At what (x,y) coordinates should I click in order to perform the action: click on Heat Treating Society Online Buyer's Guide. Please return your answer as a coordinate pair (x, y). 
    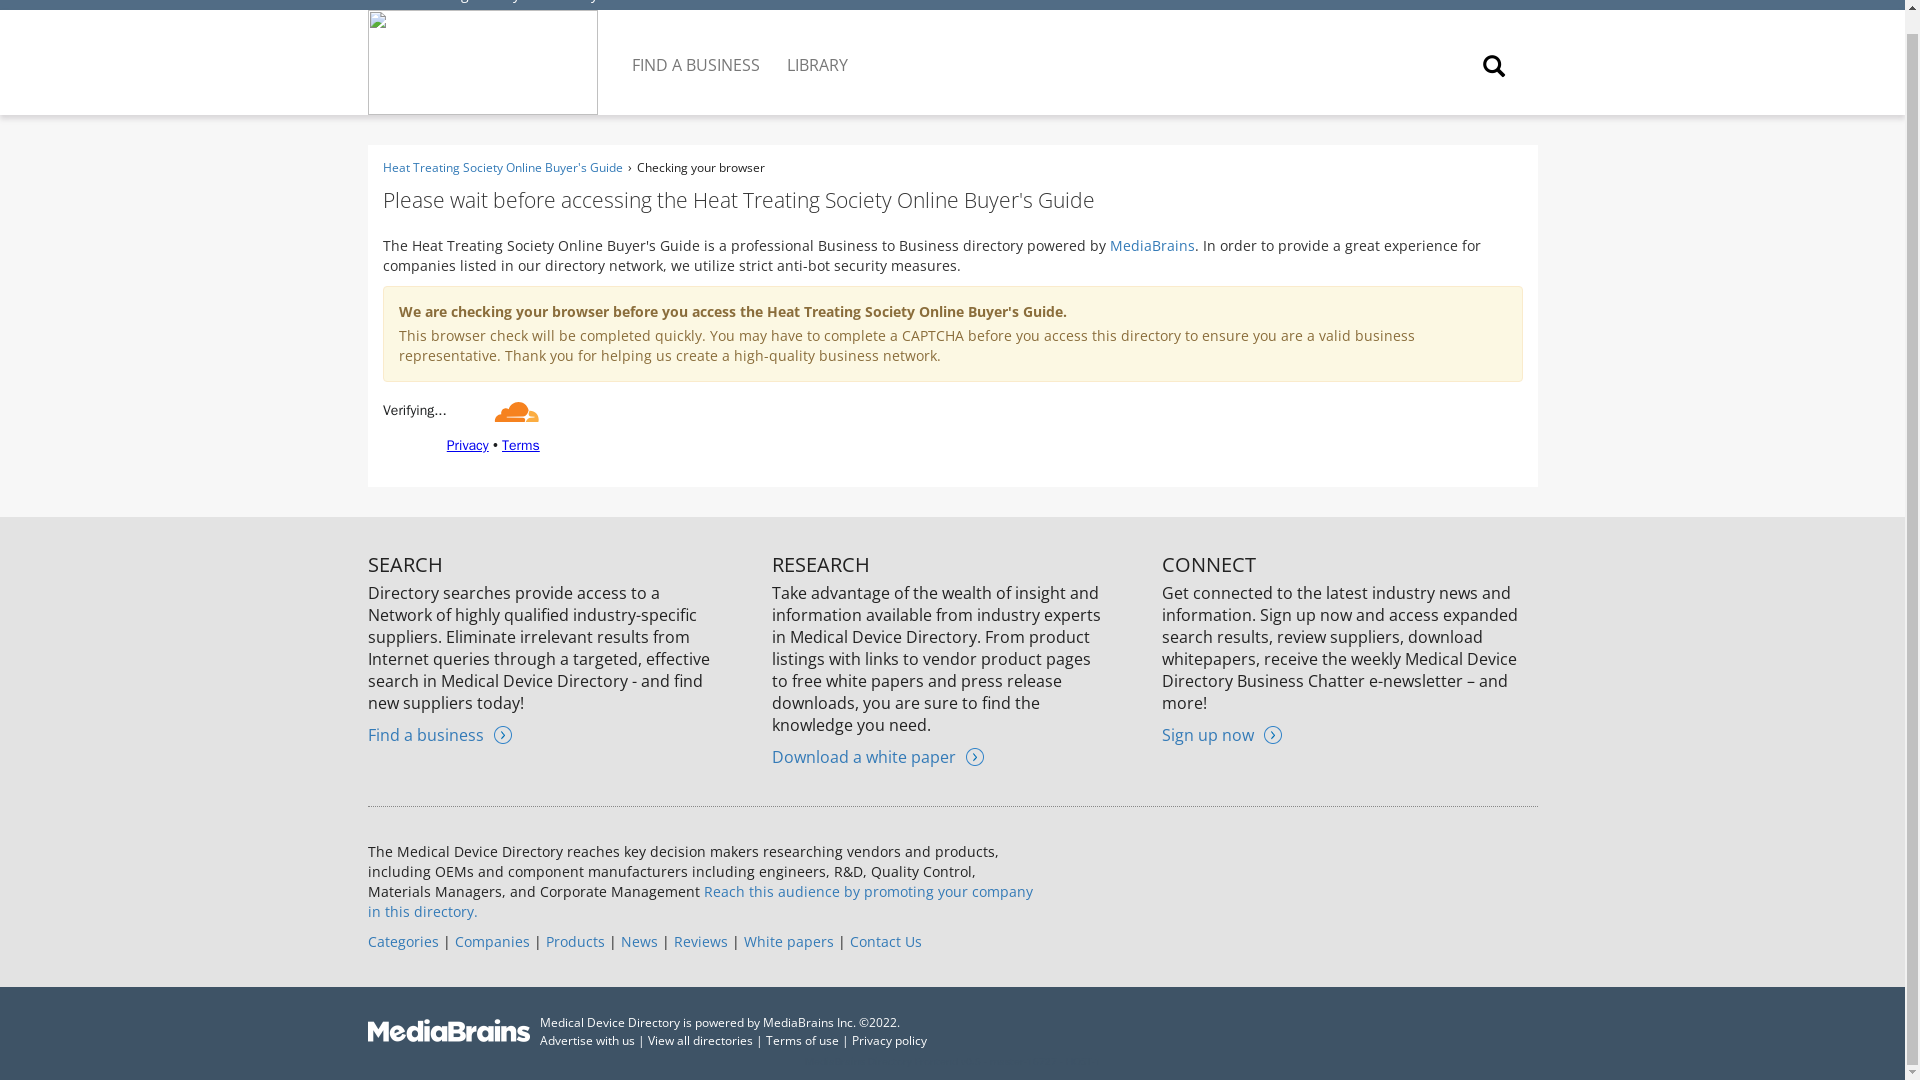
    Looking at the image, I should click on (502, 167).